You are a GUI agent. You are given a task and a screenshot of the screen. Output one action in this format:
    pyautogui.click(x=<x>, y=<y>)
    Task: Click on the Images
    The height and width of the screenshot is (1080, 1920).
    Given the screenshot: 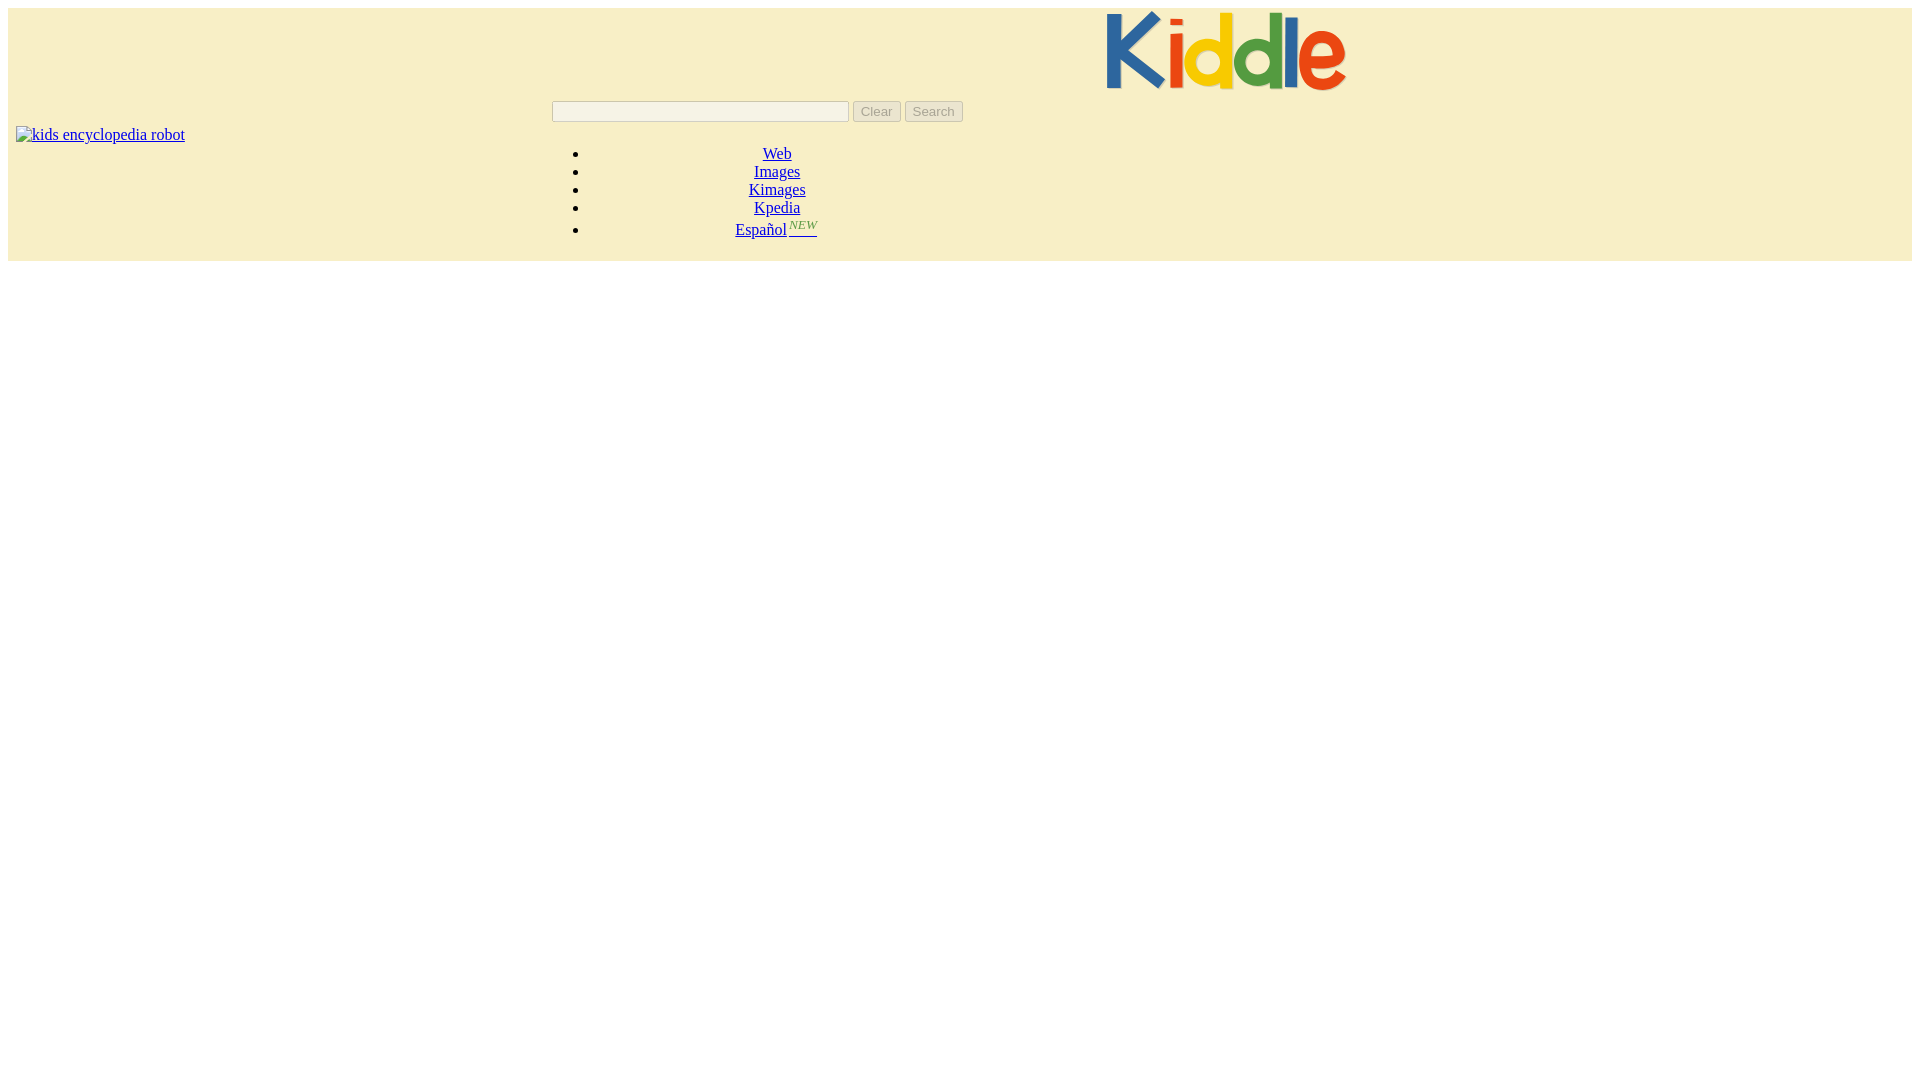 What is the action you would take?
    pyautogui.click(x=777, y=172)
    